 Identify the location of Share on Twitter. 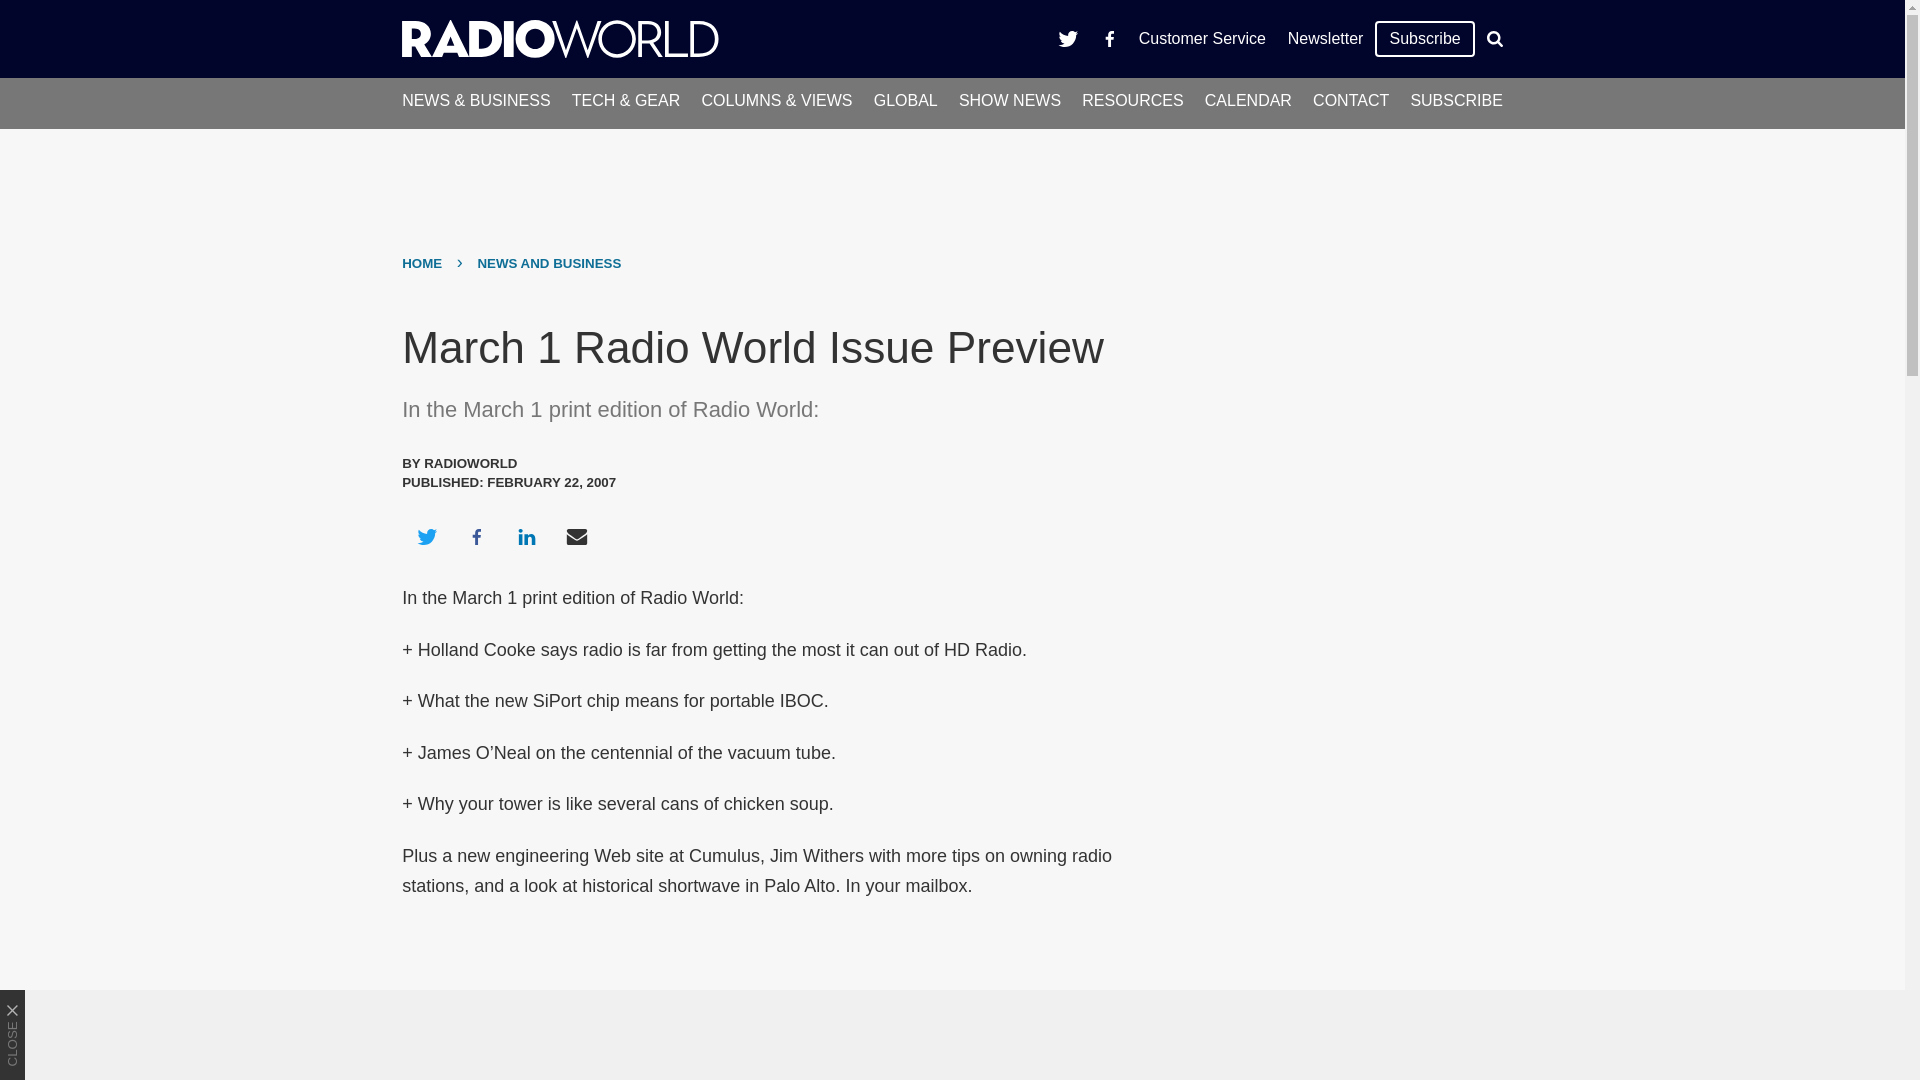
(426, 536).